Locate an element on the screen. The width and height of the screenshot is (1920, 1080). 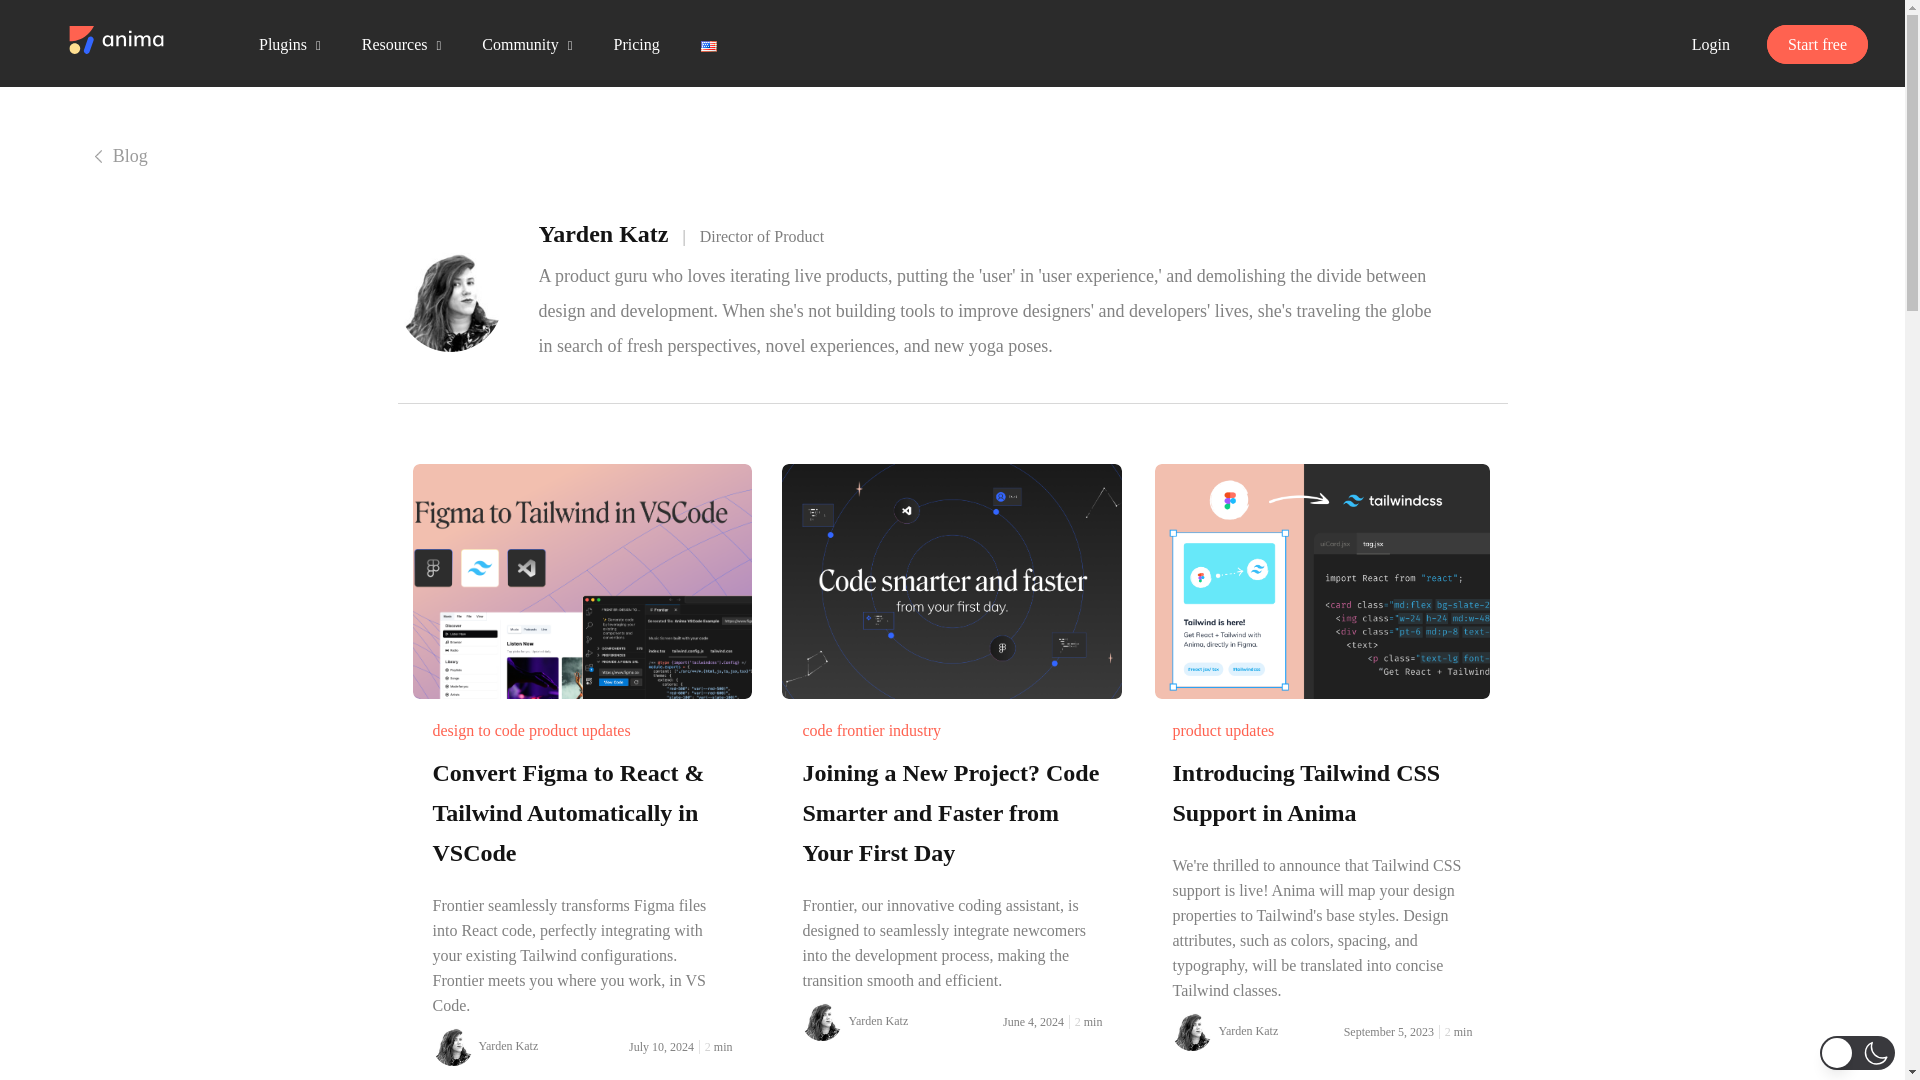
Product Updates is located at coordinates (580, 730).